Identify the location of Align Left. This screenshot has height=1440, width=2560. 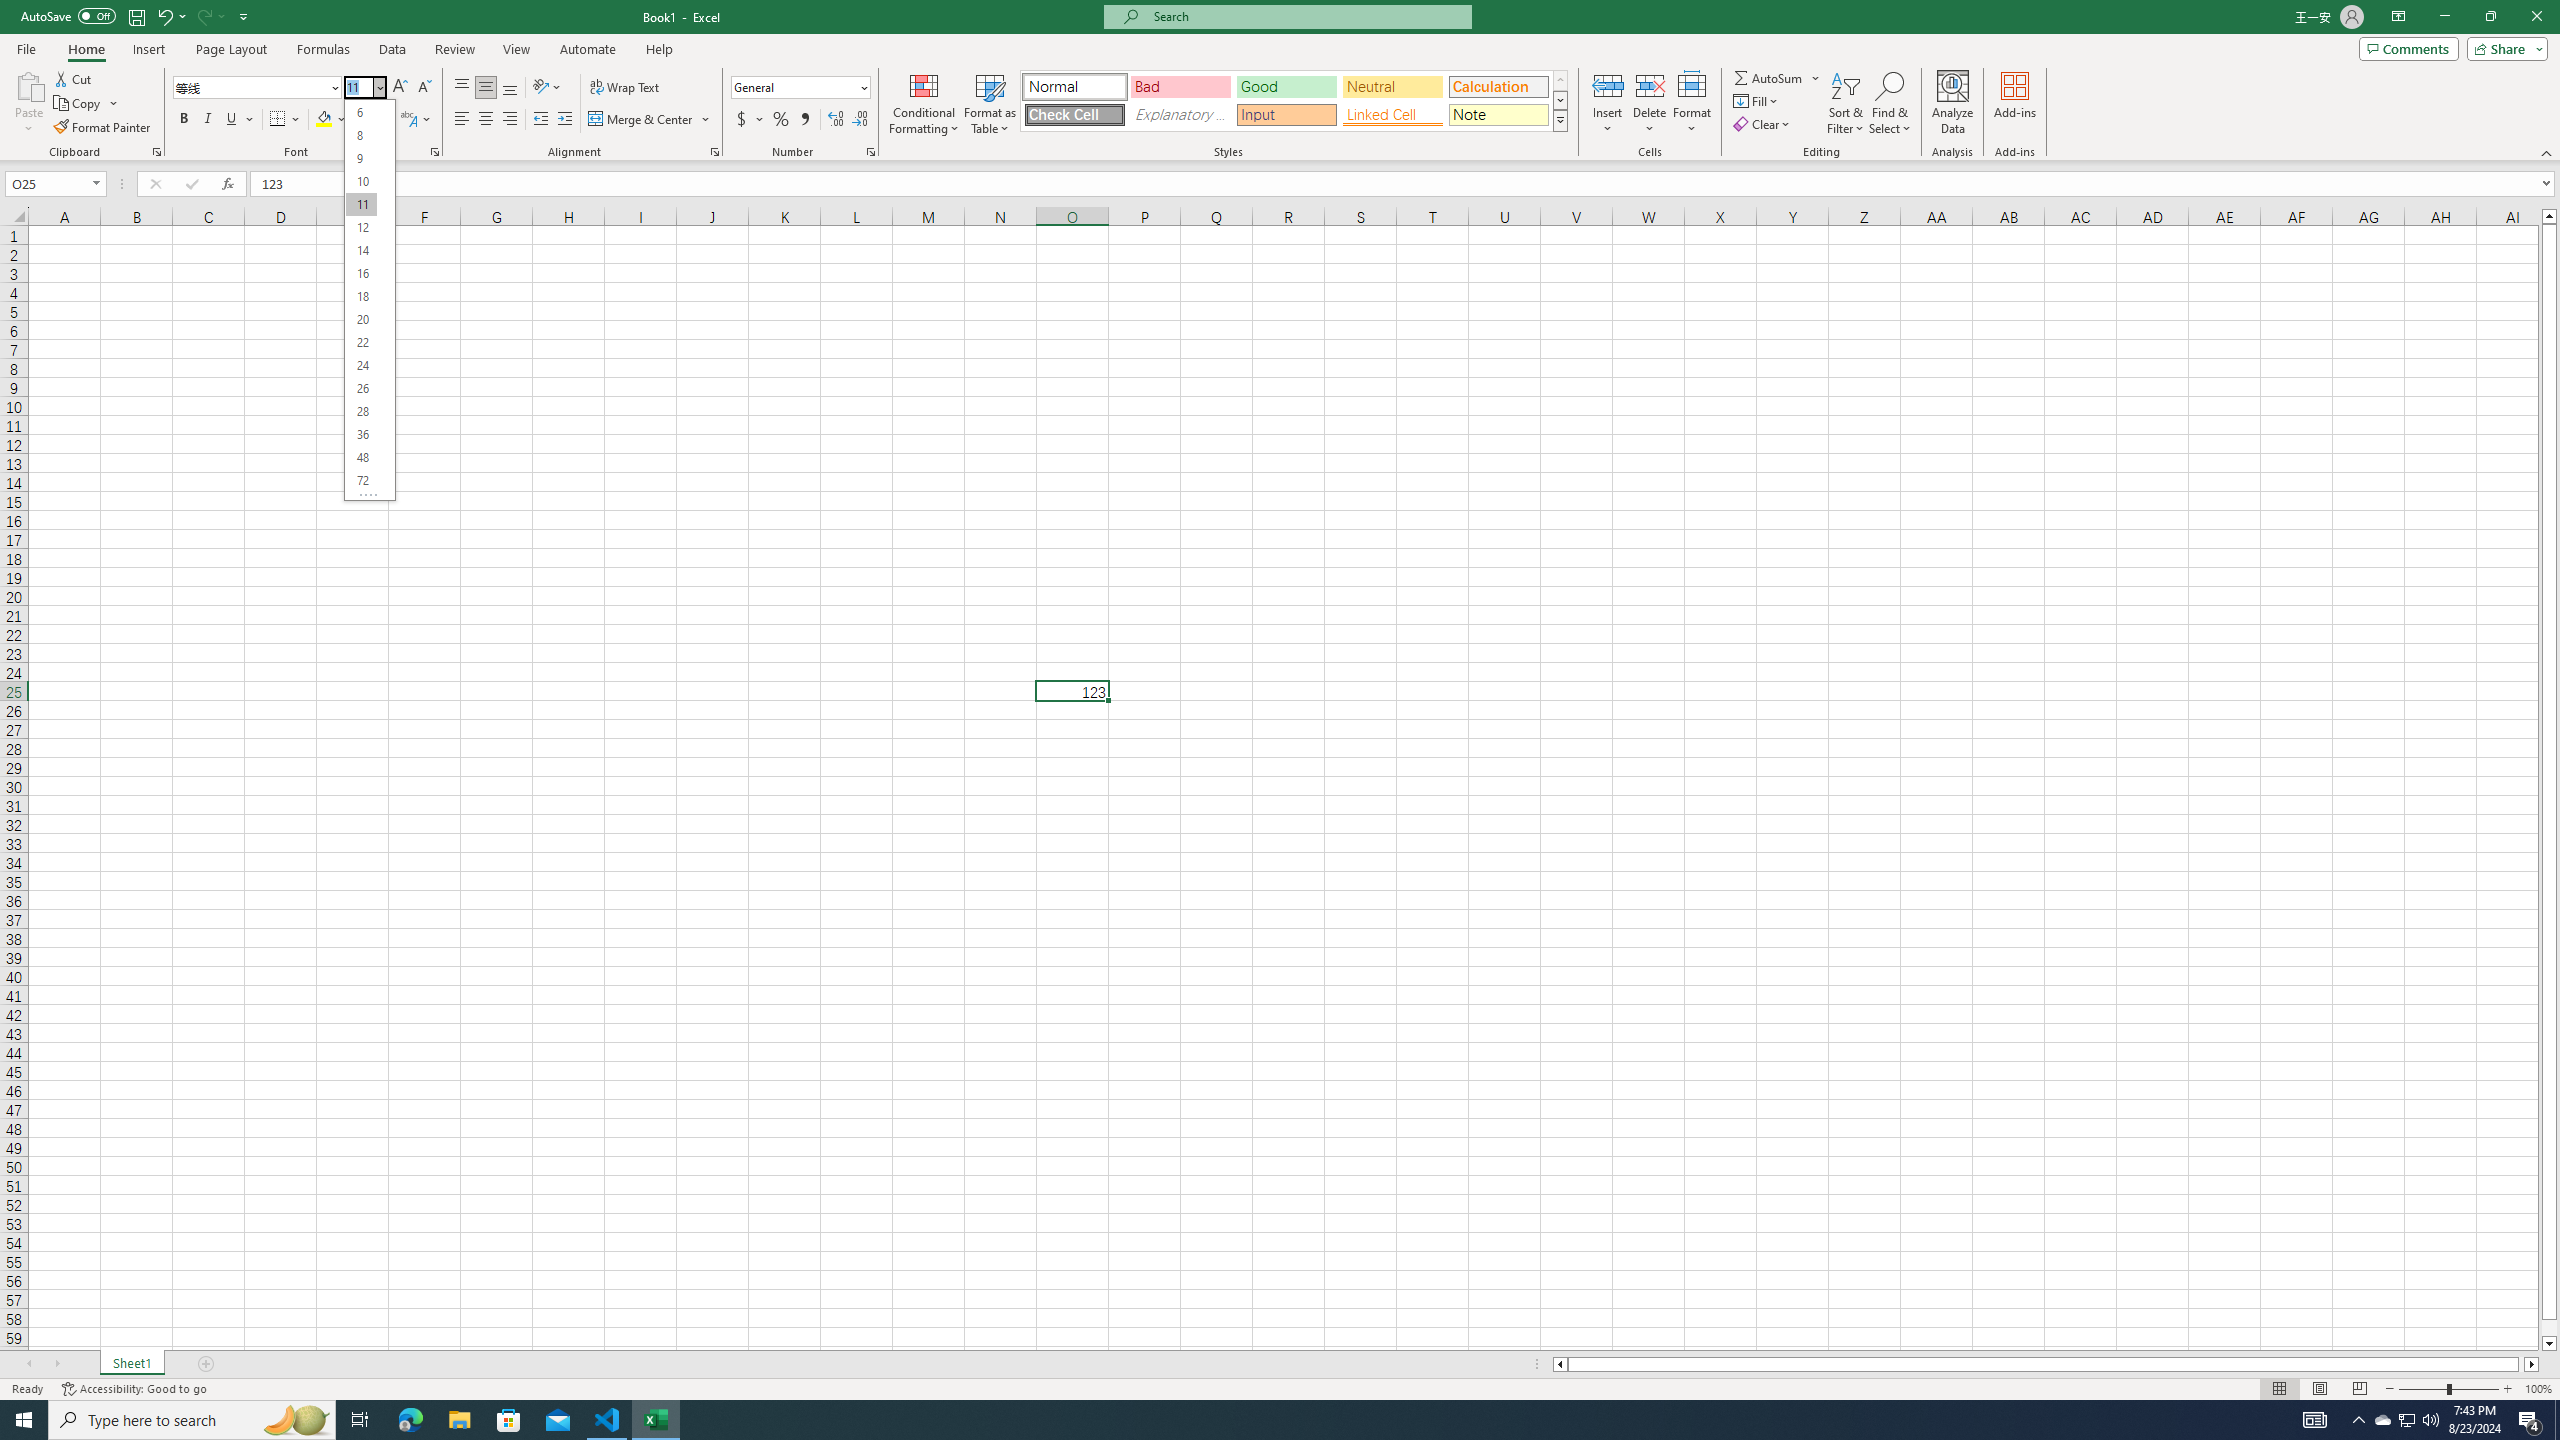
(462, 120).